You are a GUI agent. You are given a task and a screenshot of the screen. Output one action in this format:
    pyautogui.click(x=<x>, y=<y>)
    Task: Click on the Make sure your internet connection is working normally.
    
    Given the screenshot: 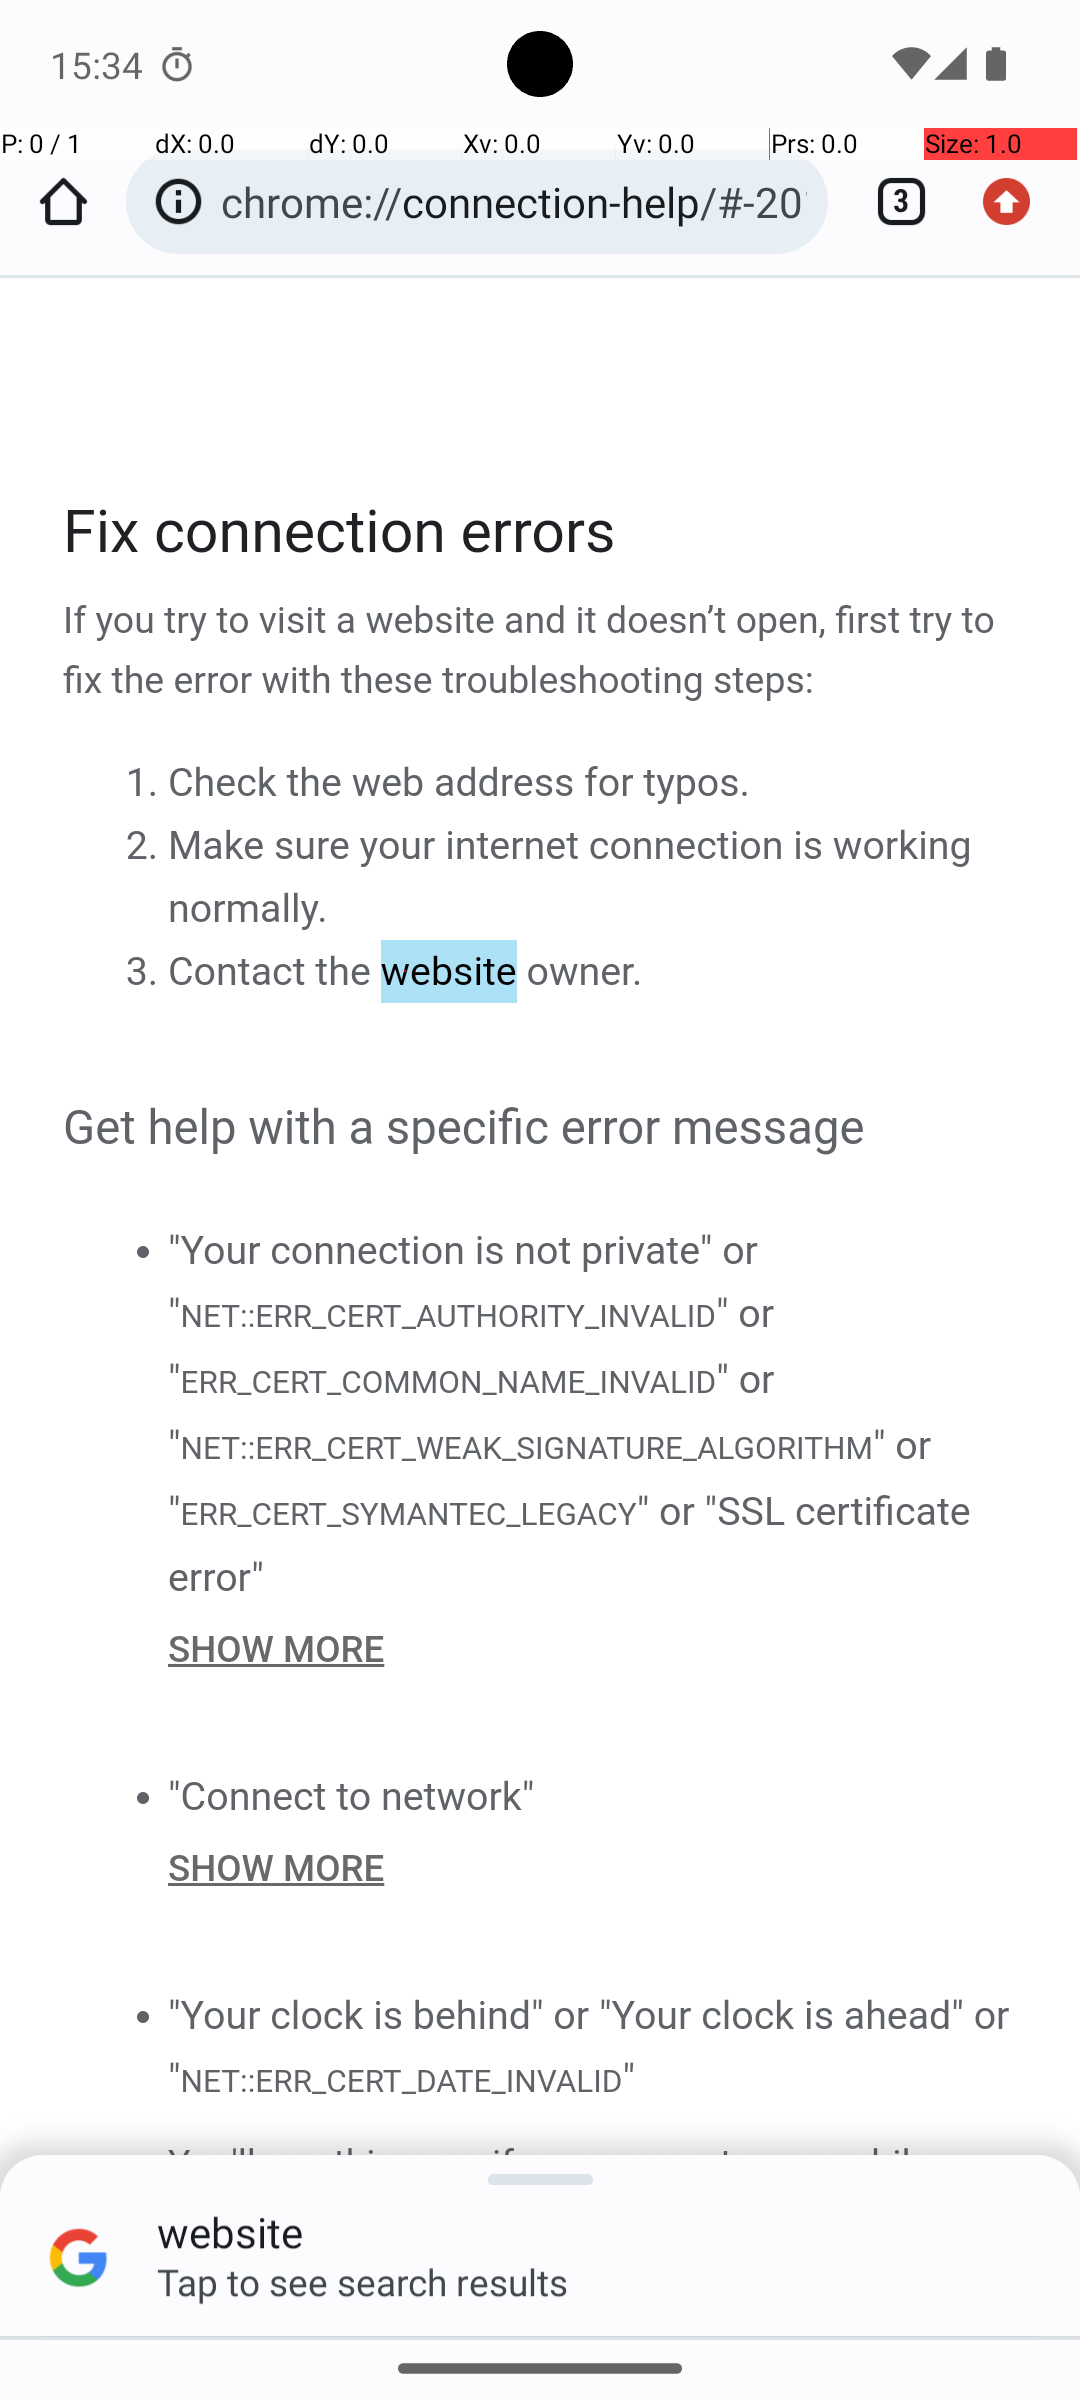 What is the action you would take?
    pyautogui.click(x=570, y=877)
    